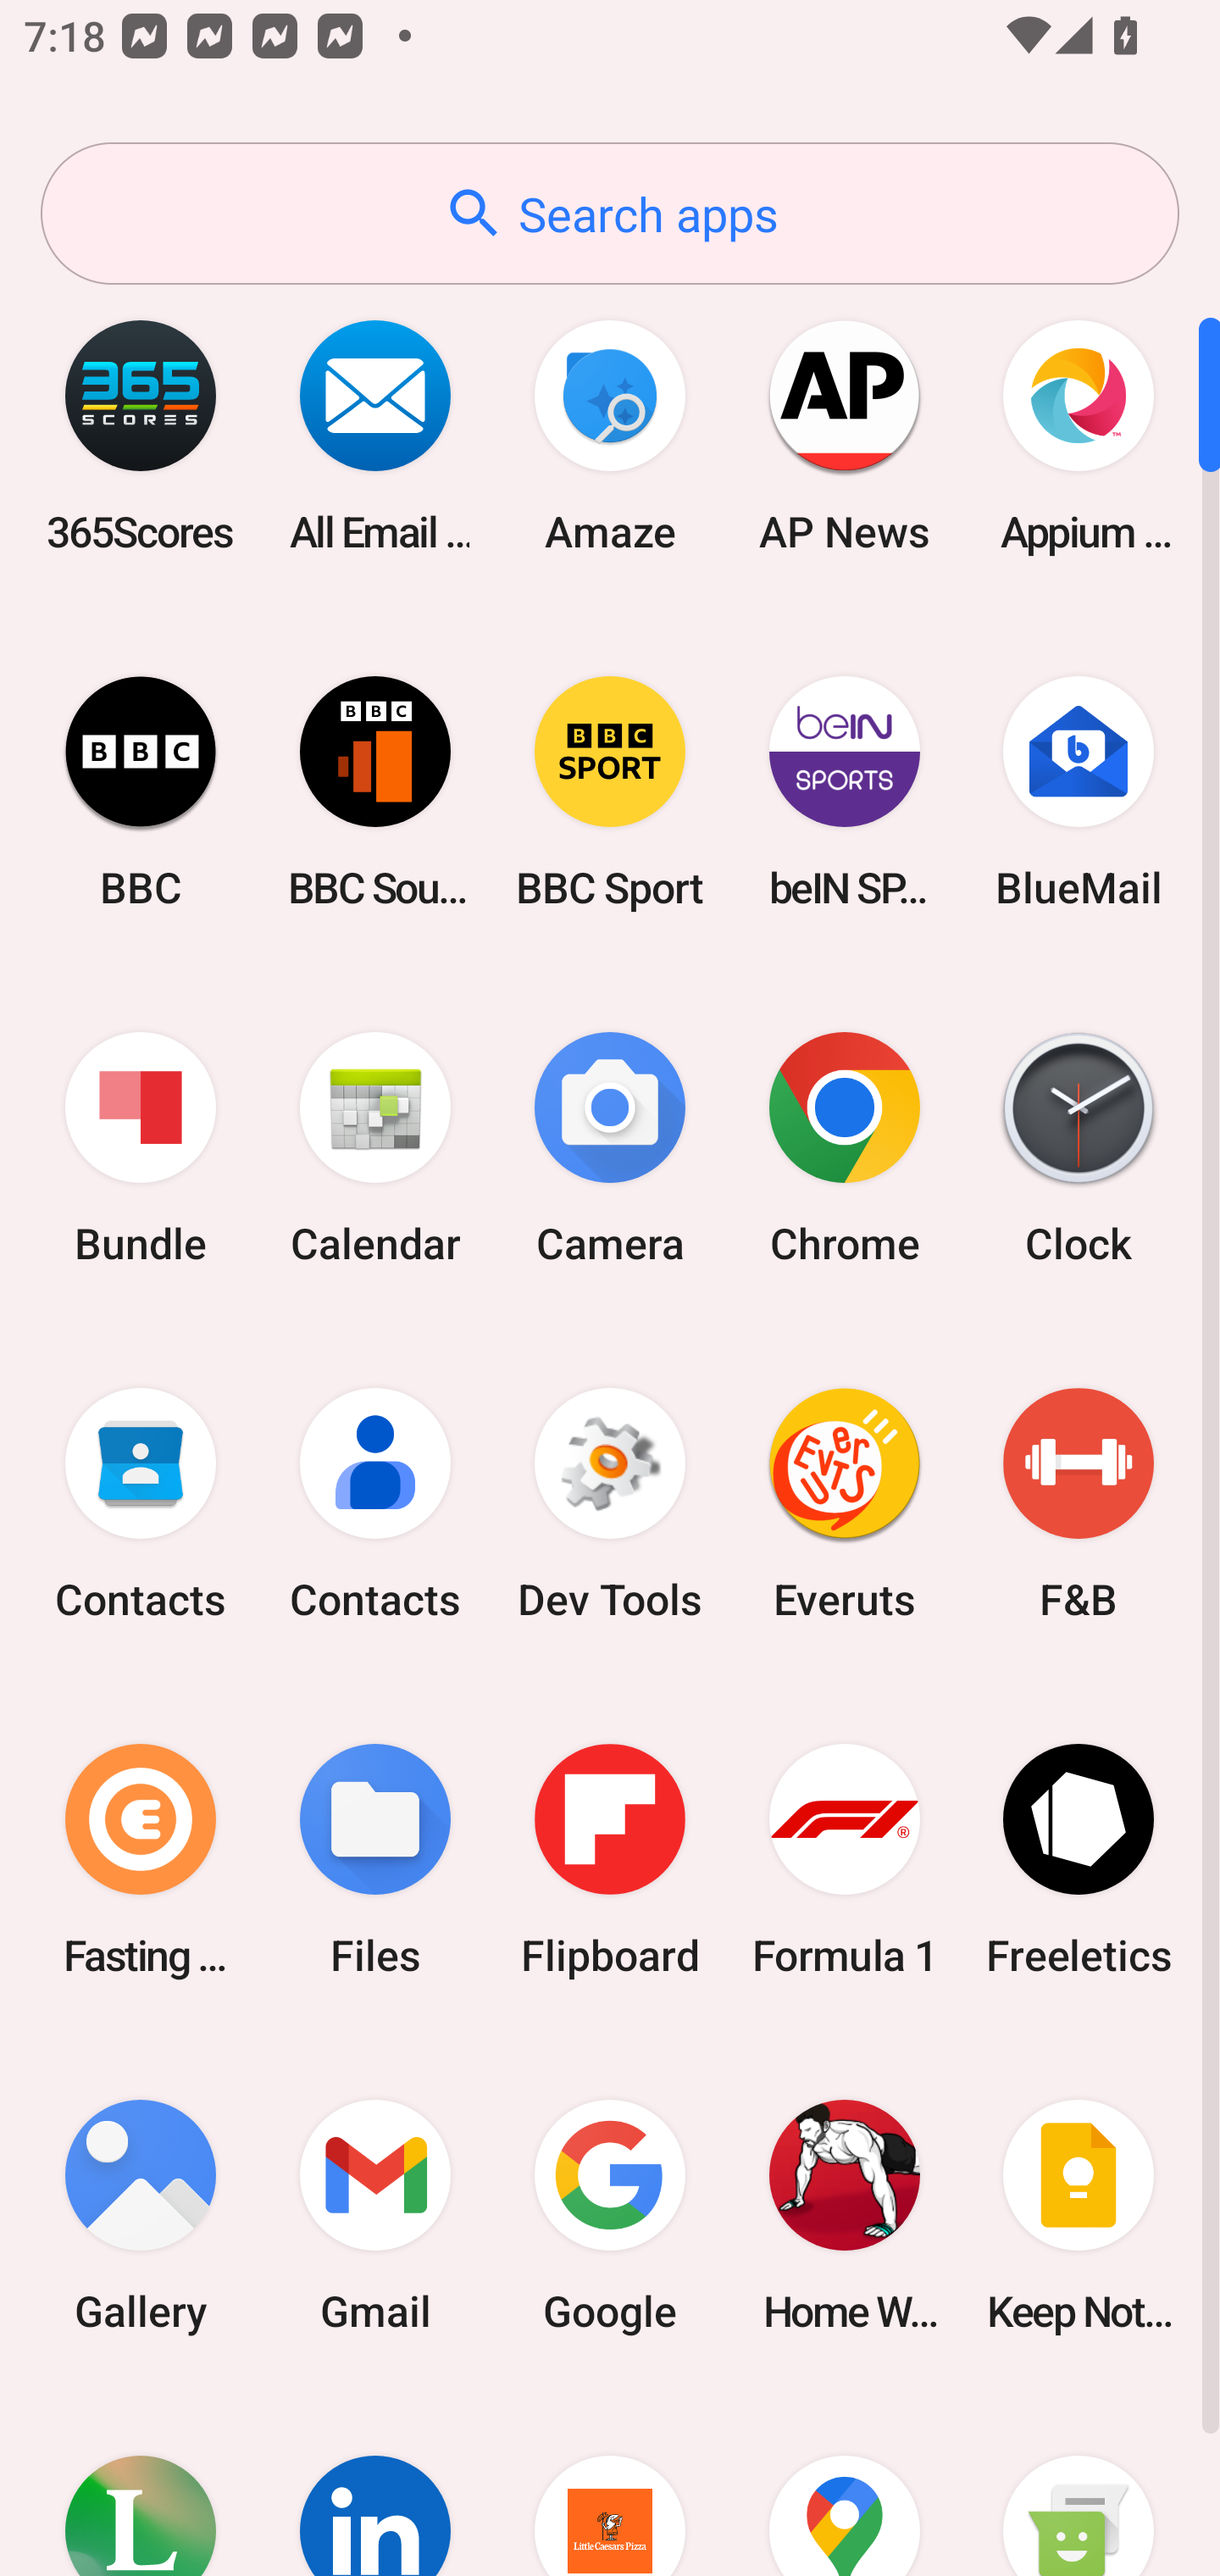 This screenshot has height=2576, width=1220. I want to click on Clock, so click(1079, 1149).